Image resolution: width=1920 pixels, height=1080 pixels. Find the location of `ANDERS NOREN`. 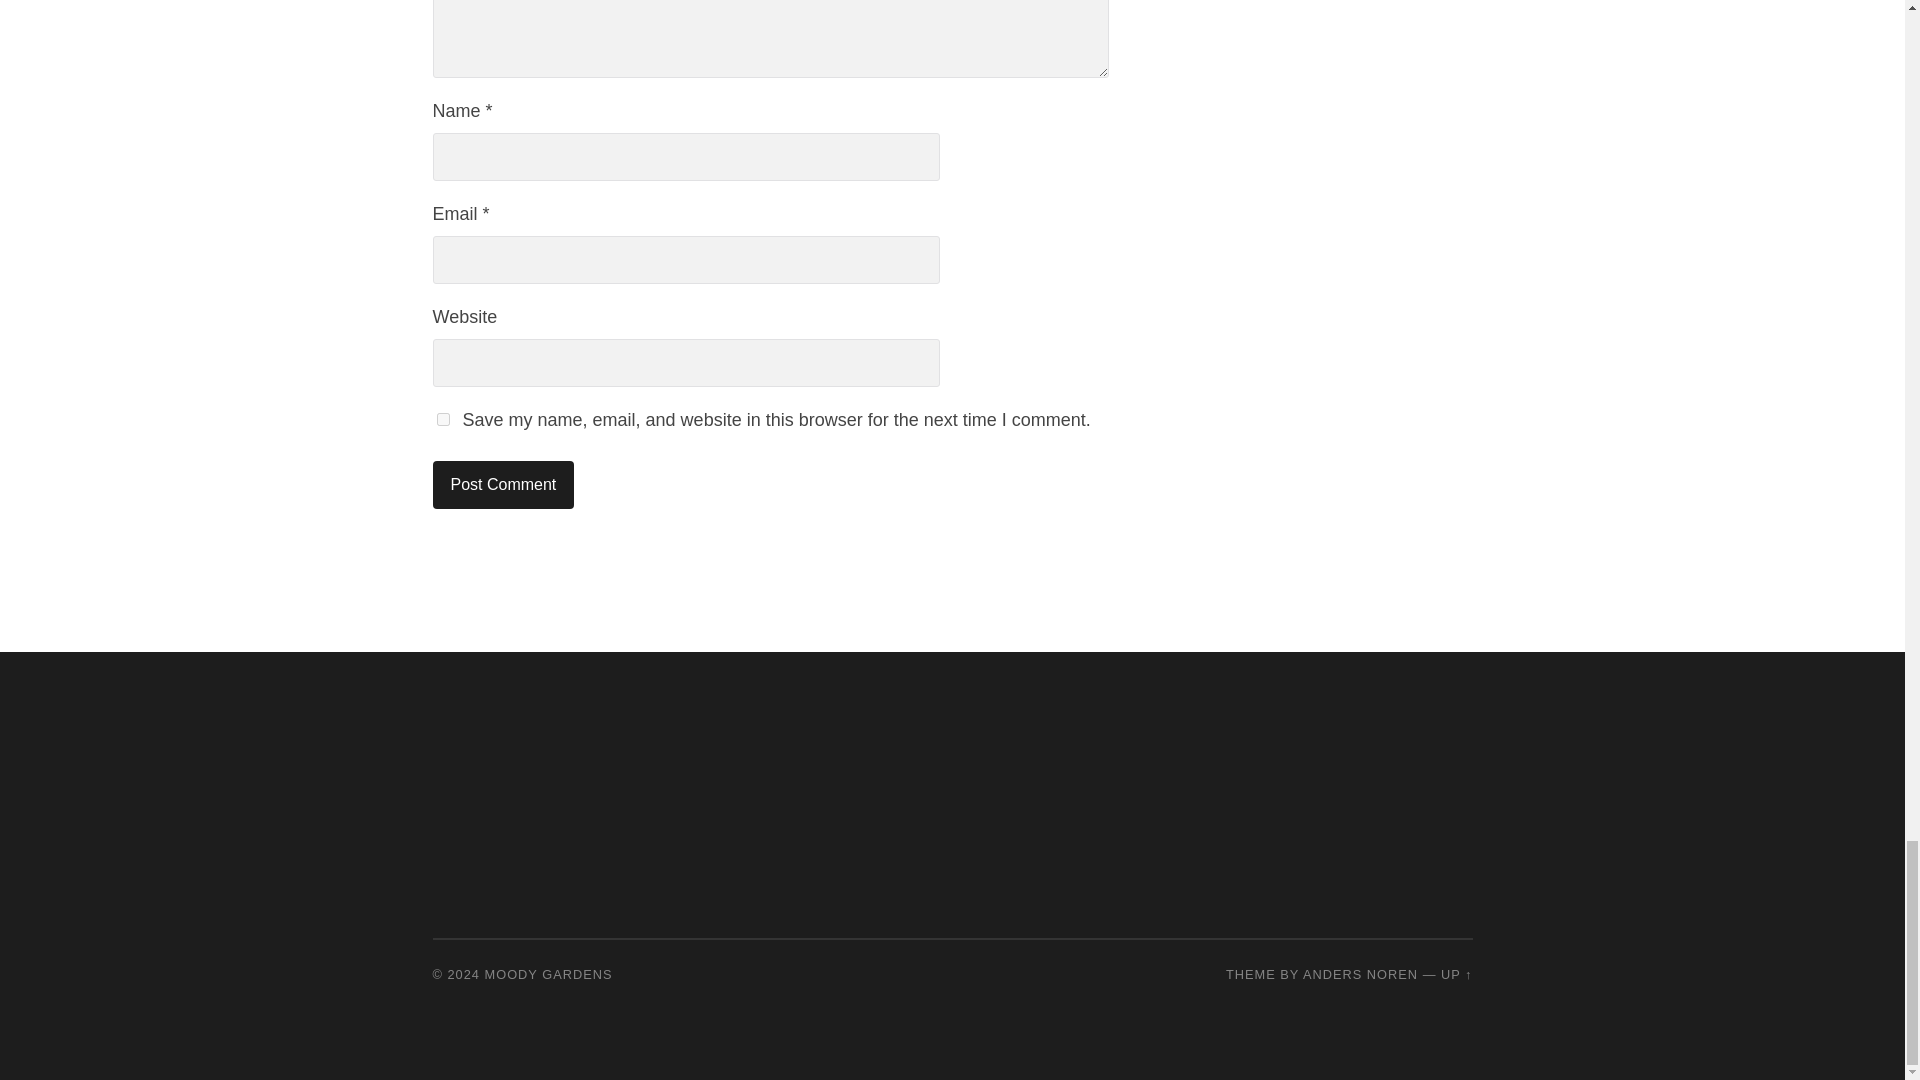

ANDERS NOREN is located at coordinates (1360, 974).